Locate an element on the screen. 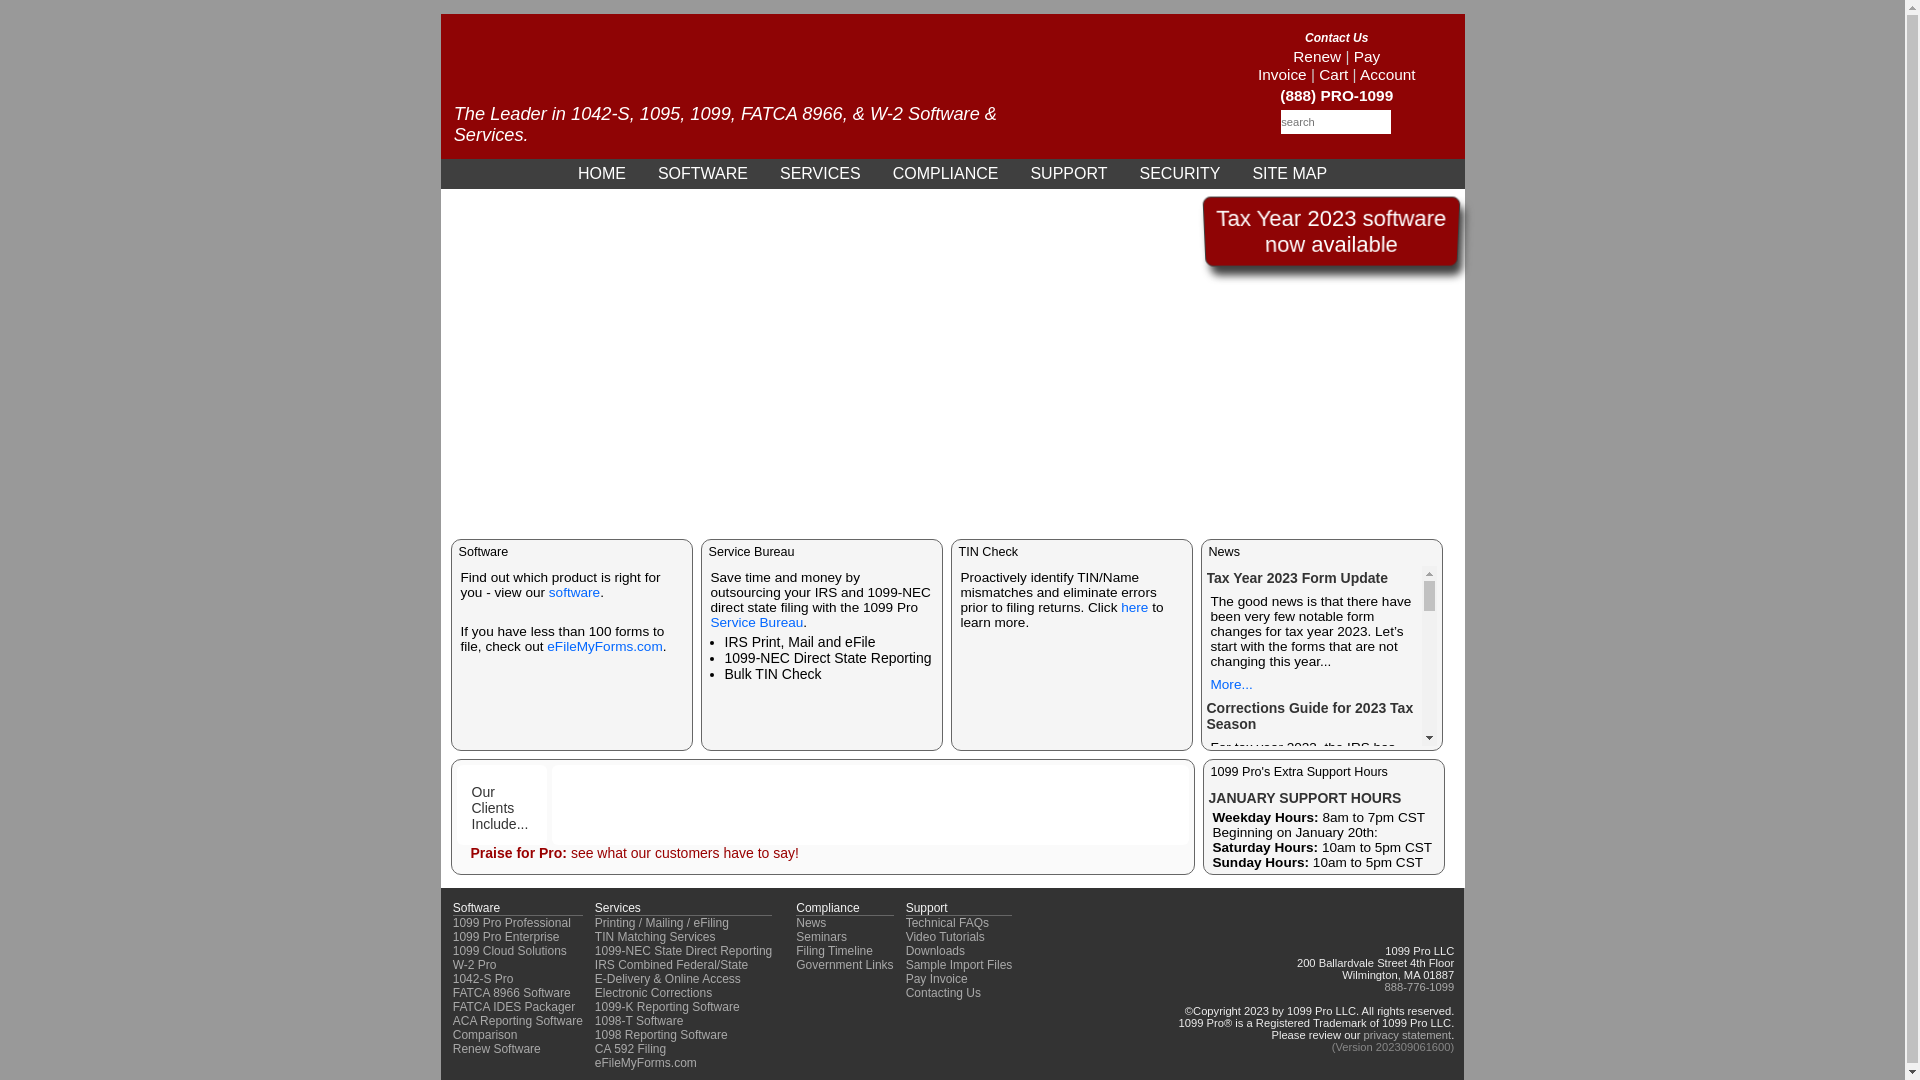 The height and width of the screenshot is (1080, 1920). News is located at coordinates (811, 923).